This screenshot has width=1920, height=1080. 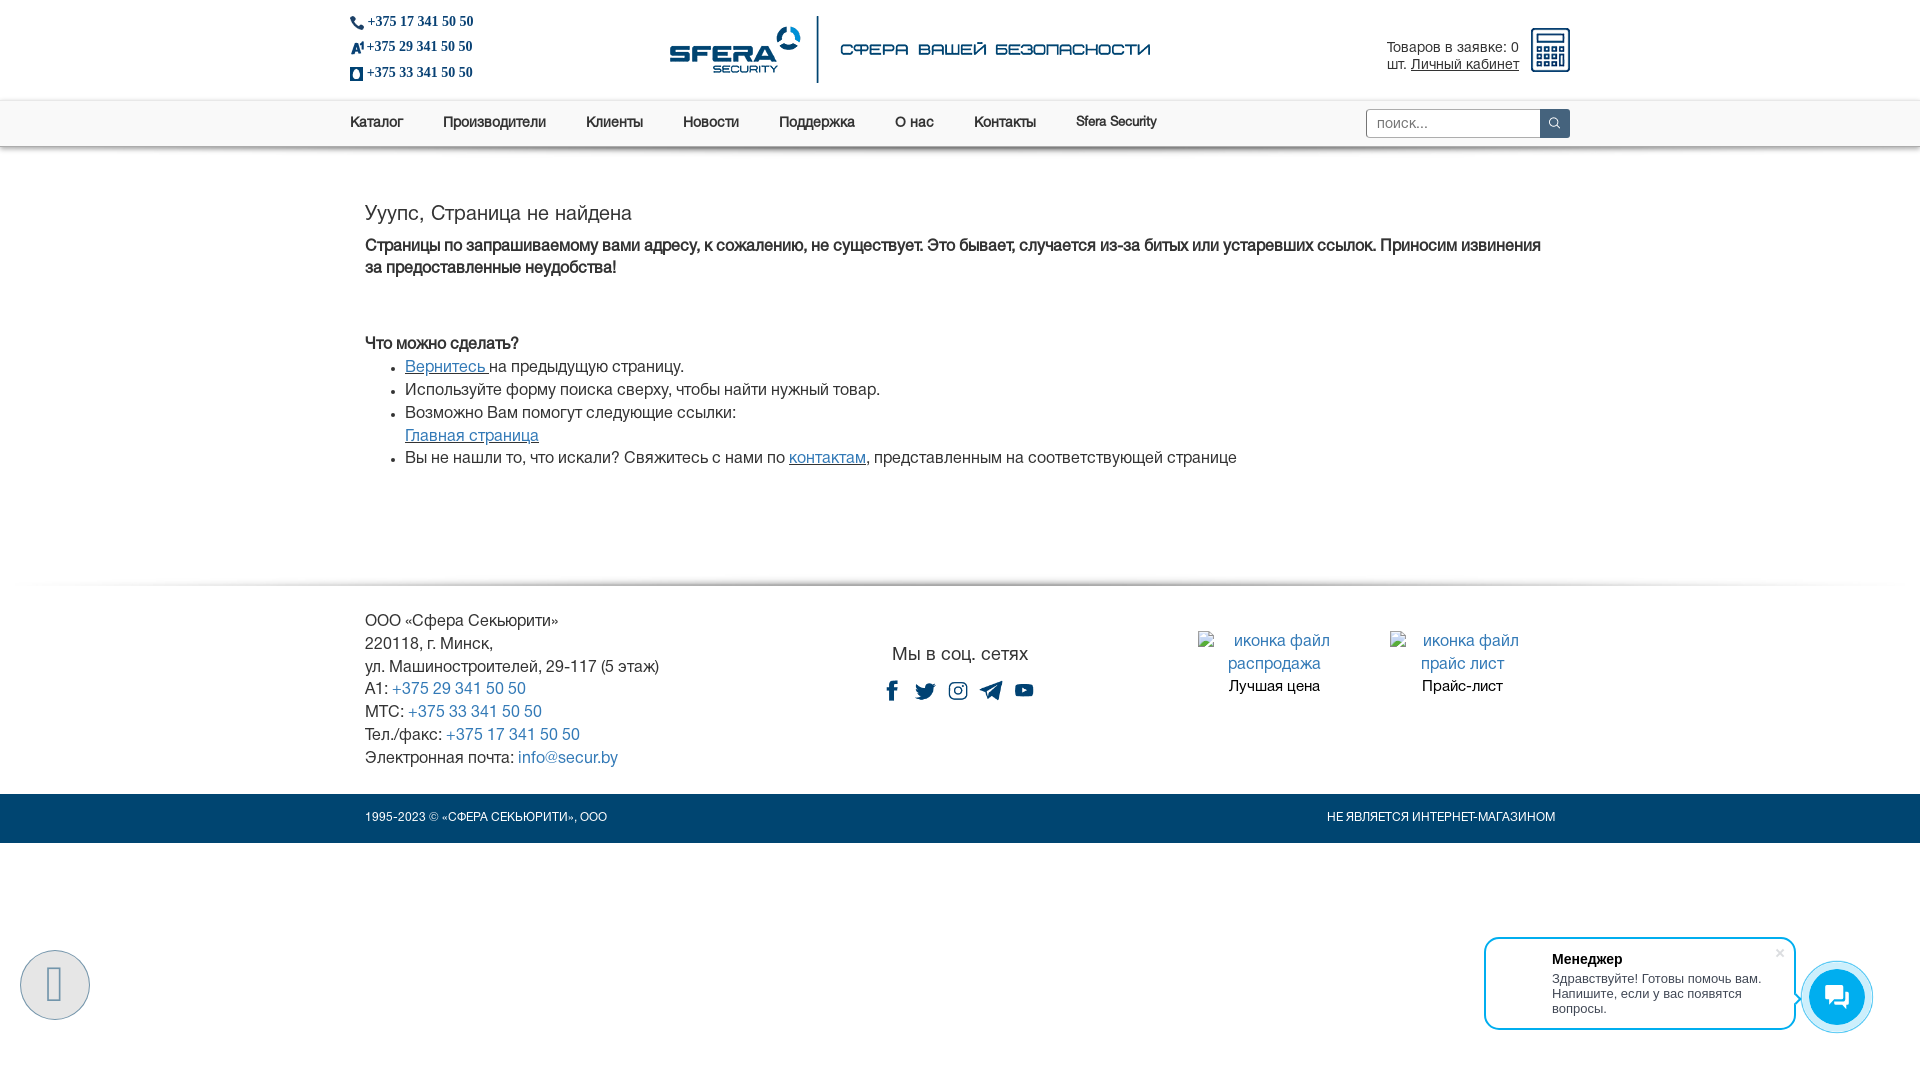 What do you see at coordinates (357, 48) in the screenshot?
I see `Velcom` at bounding box center [357, 48].